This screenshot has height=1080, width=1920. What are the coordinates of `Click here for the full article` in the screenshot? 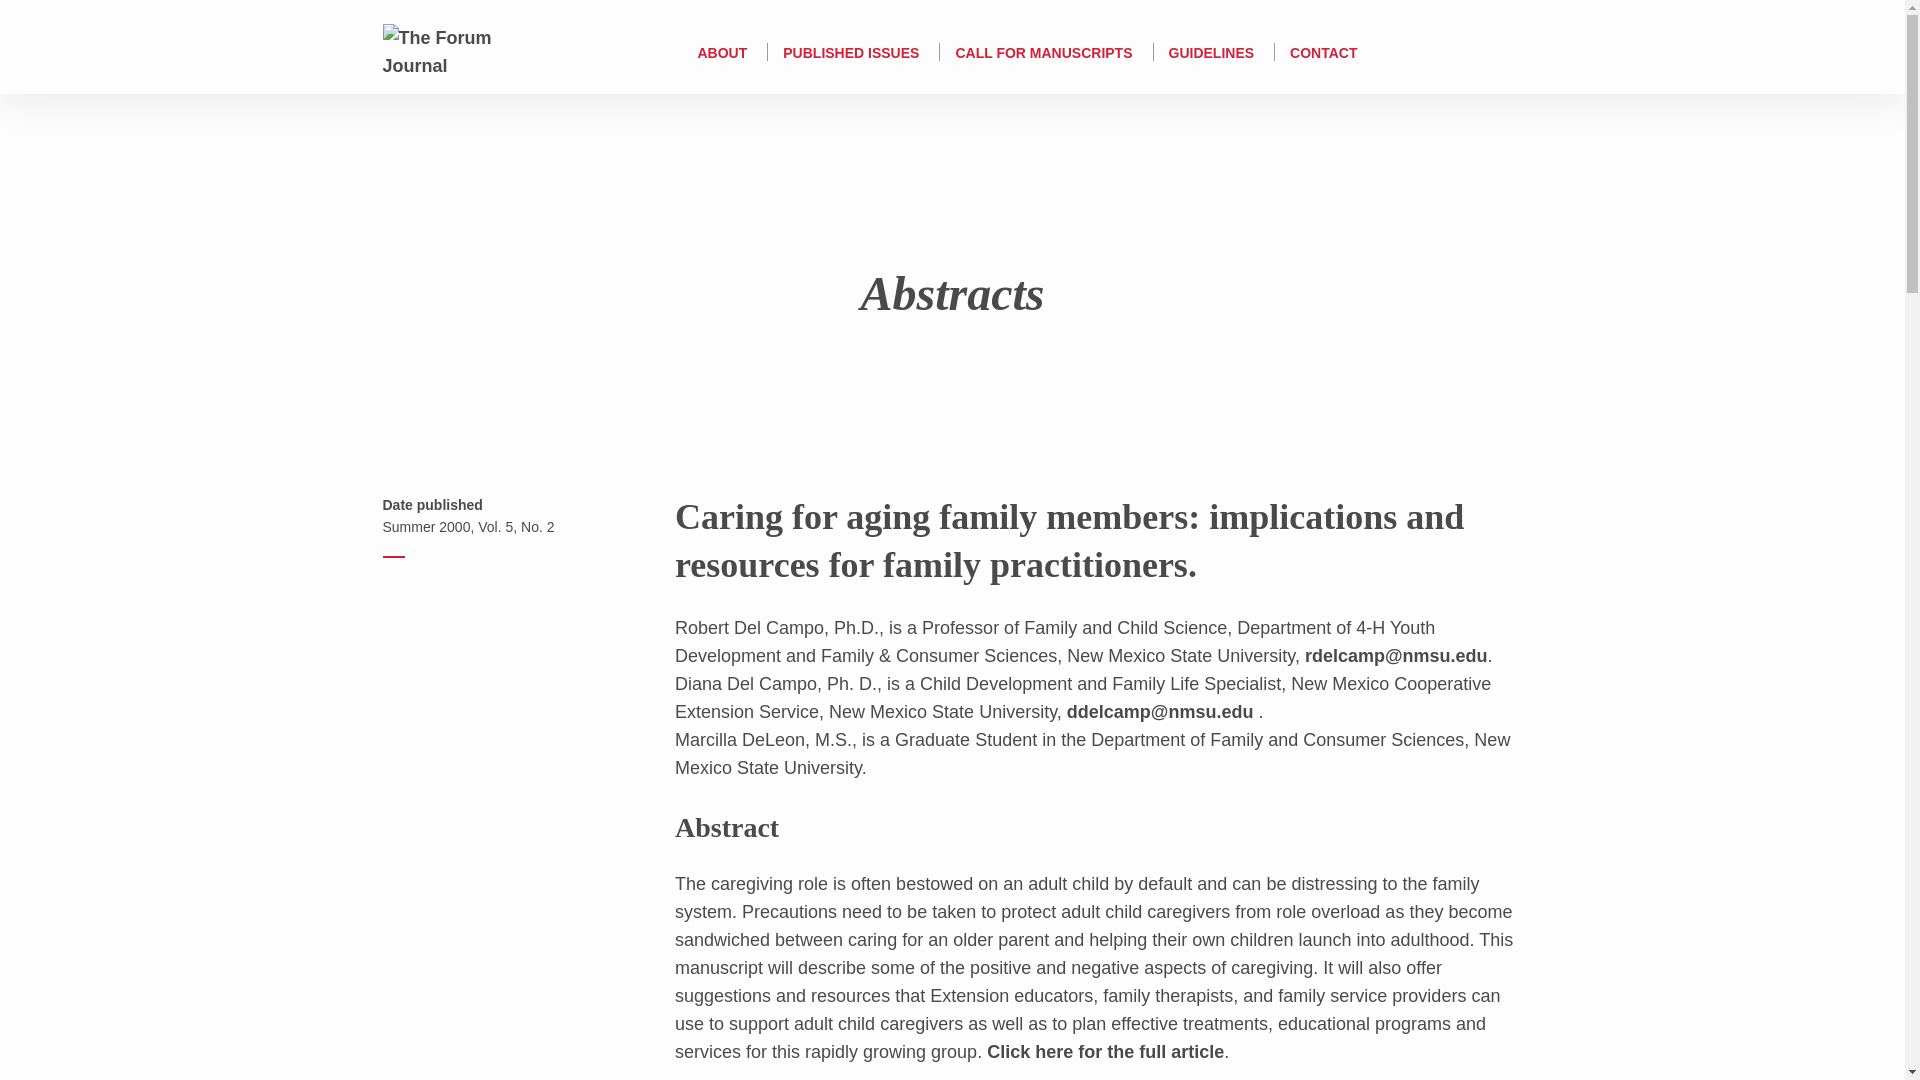 It's located at (1105, 1052).